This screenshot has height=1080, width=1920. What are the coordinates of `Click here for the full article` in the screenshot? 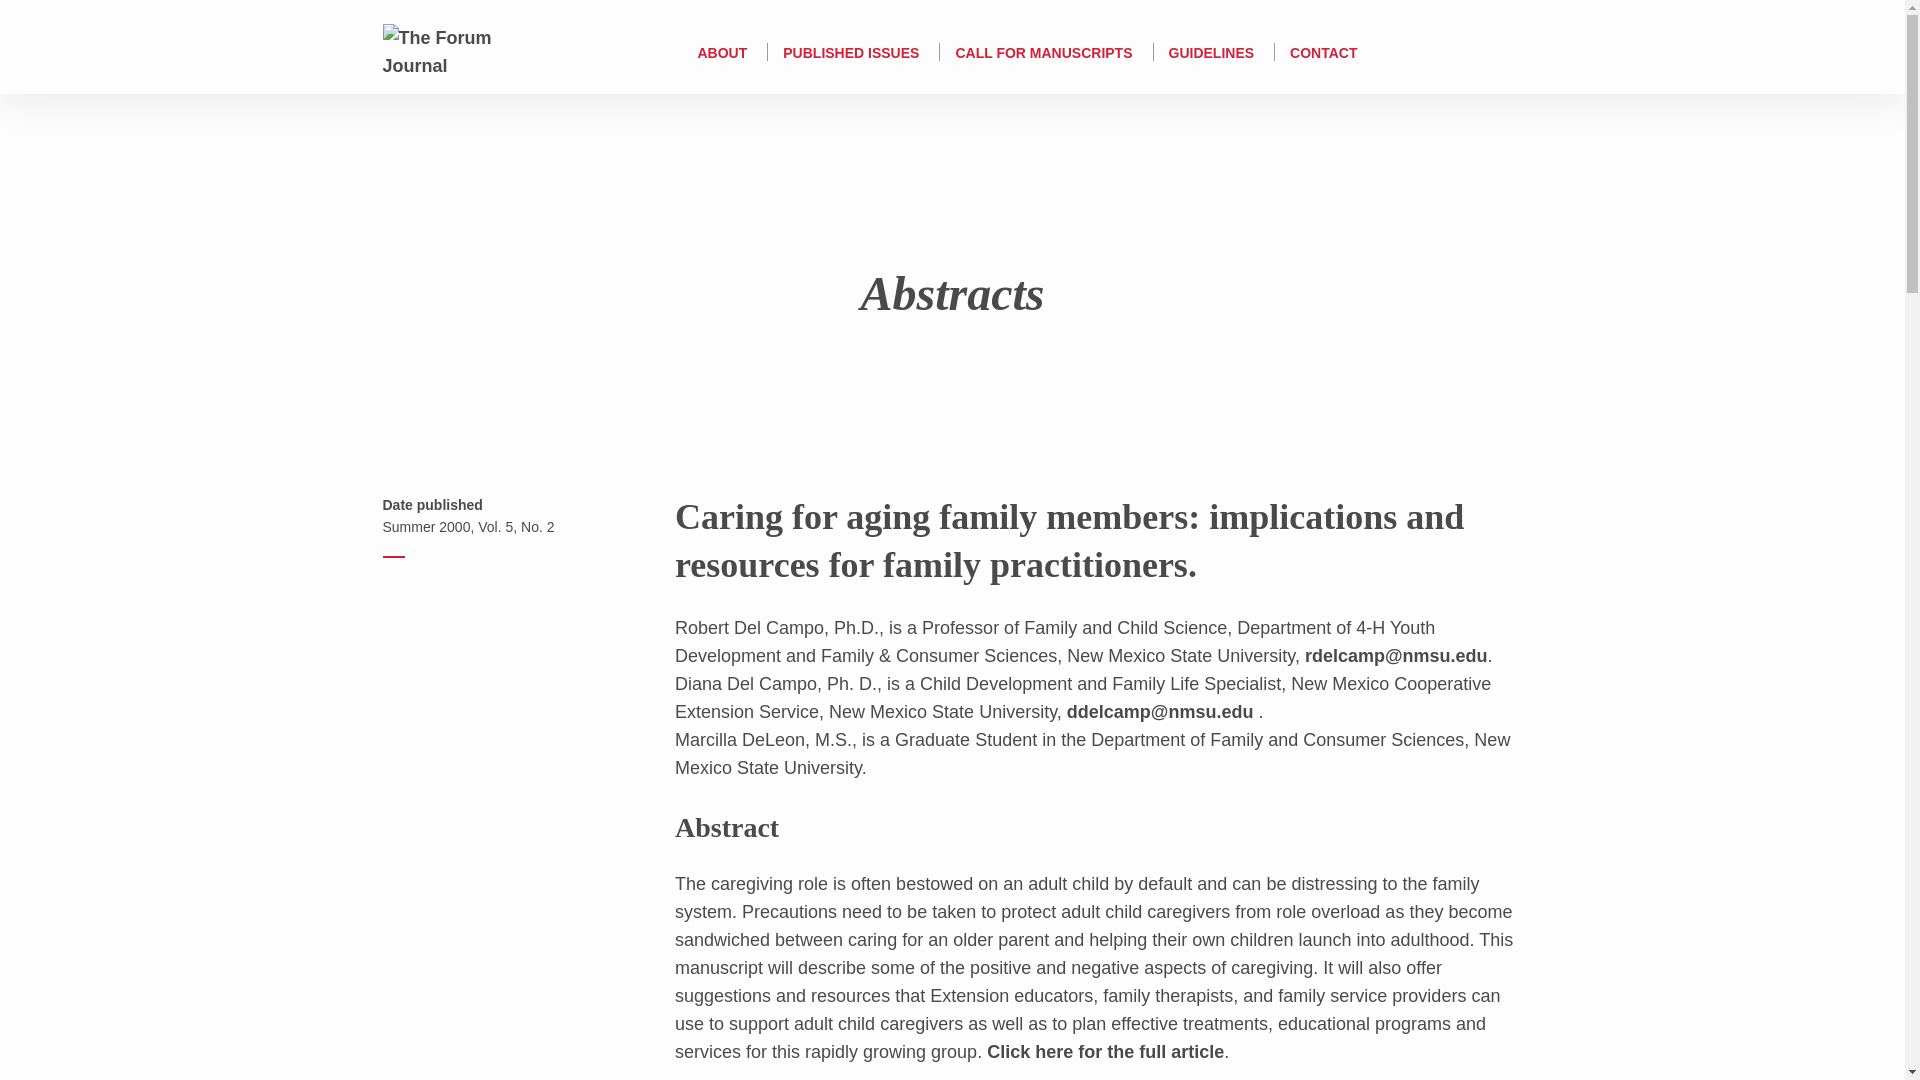 It's located at (1105, 1052).